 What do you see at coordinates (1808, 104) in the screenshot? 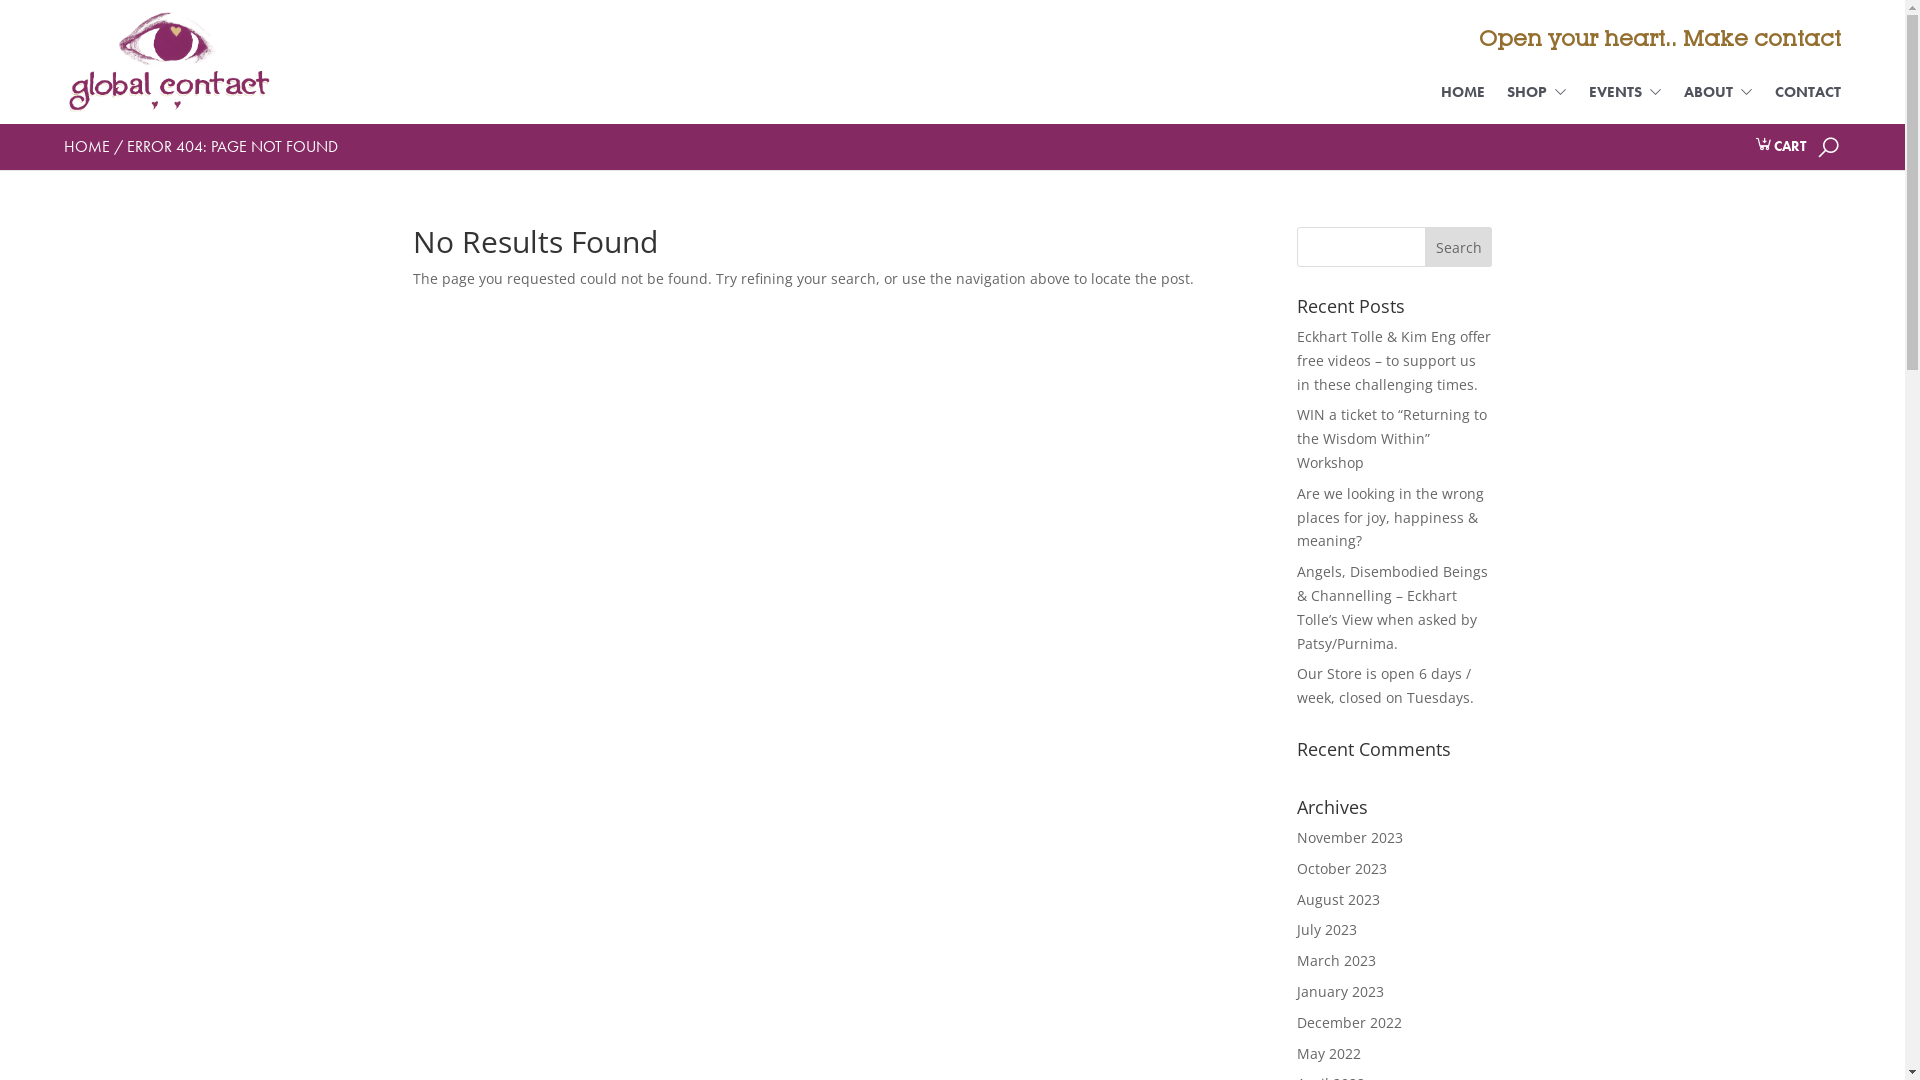
I see `CONTACT` at bounding box center [1808, 104].